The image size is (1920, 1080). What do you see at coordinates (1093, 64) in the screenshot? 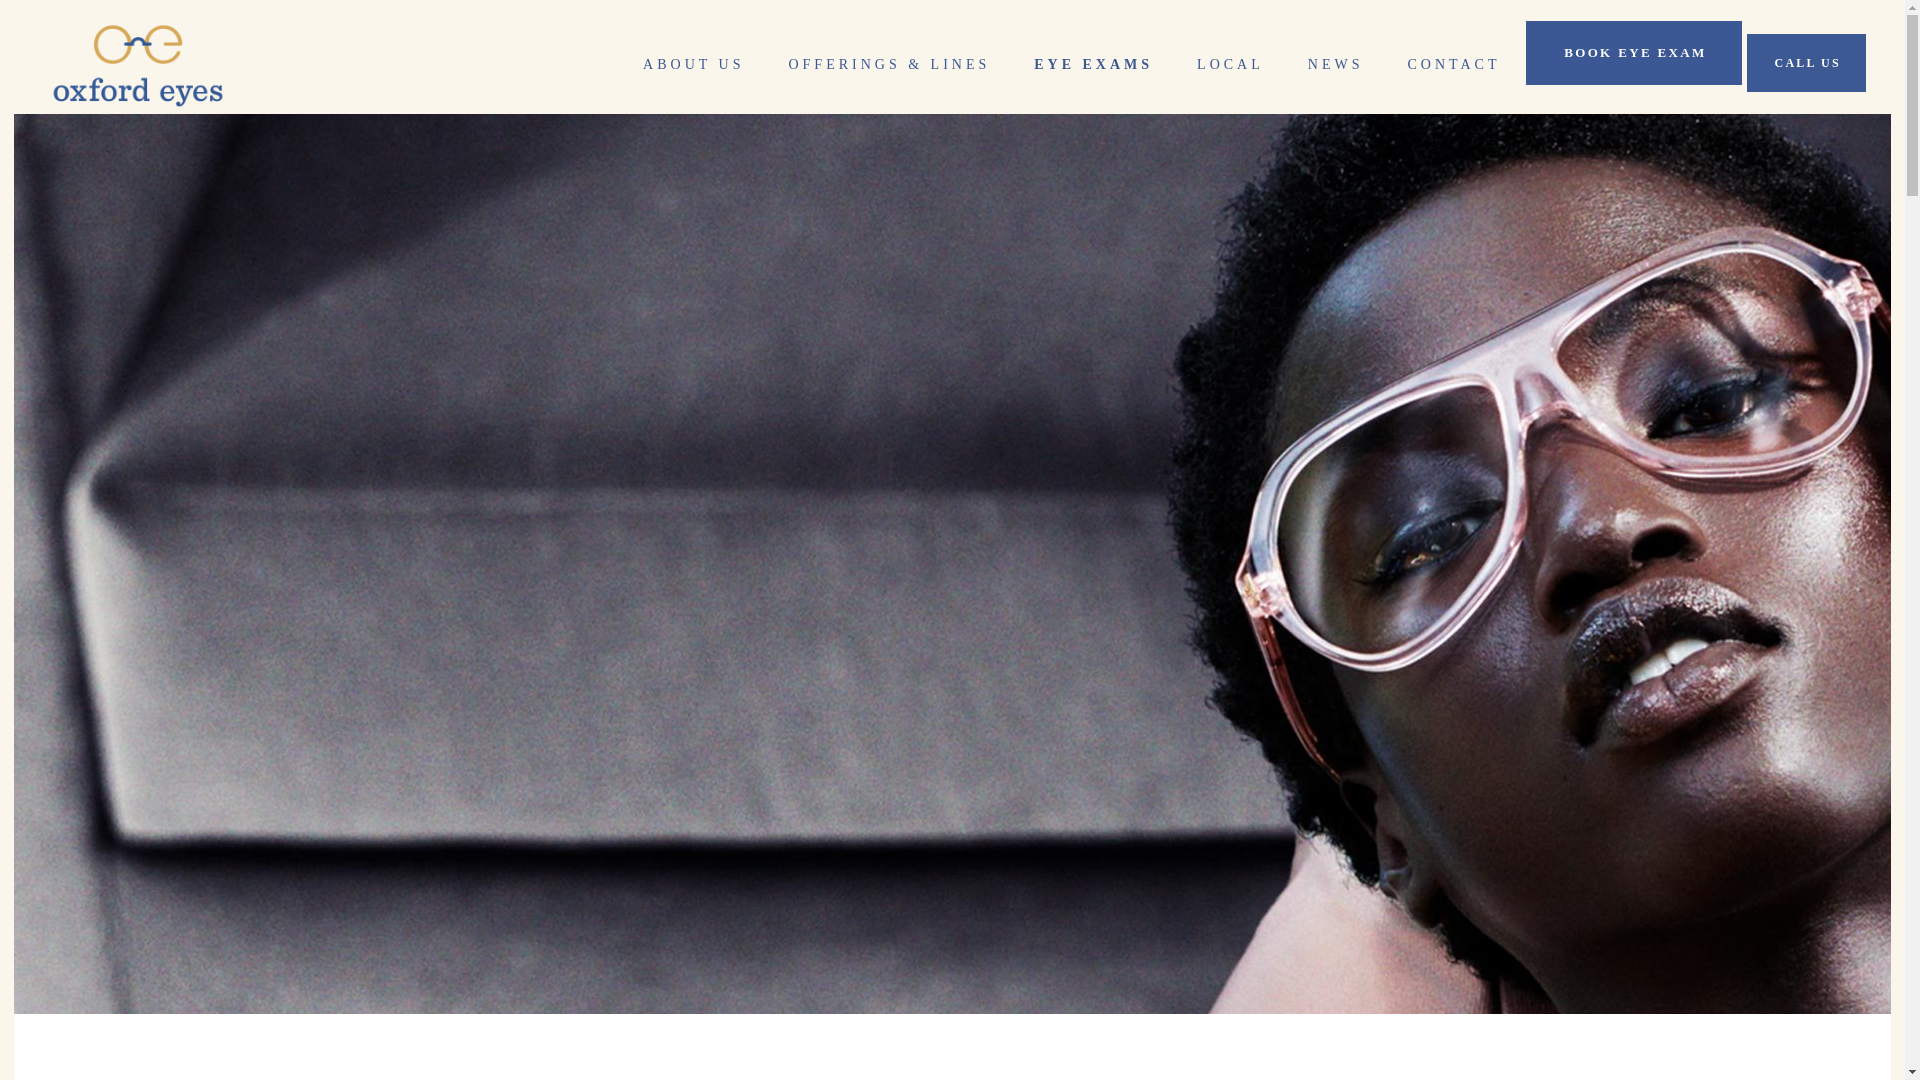
I see `EYE EXAMS` at bounding box center [1093, 64].